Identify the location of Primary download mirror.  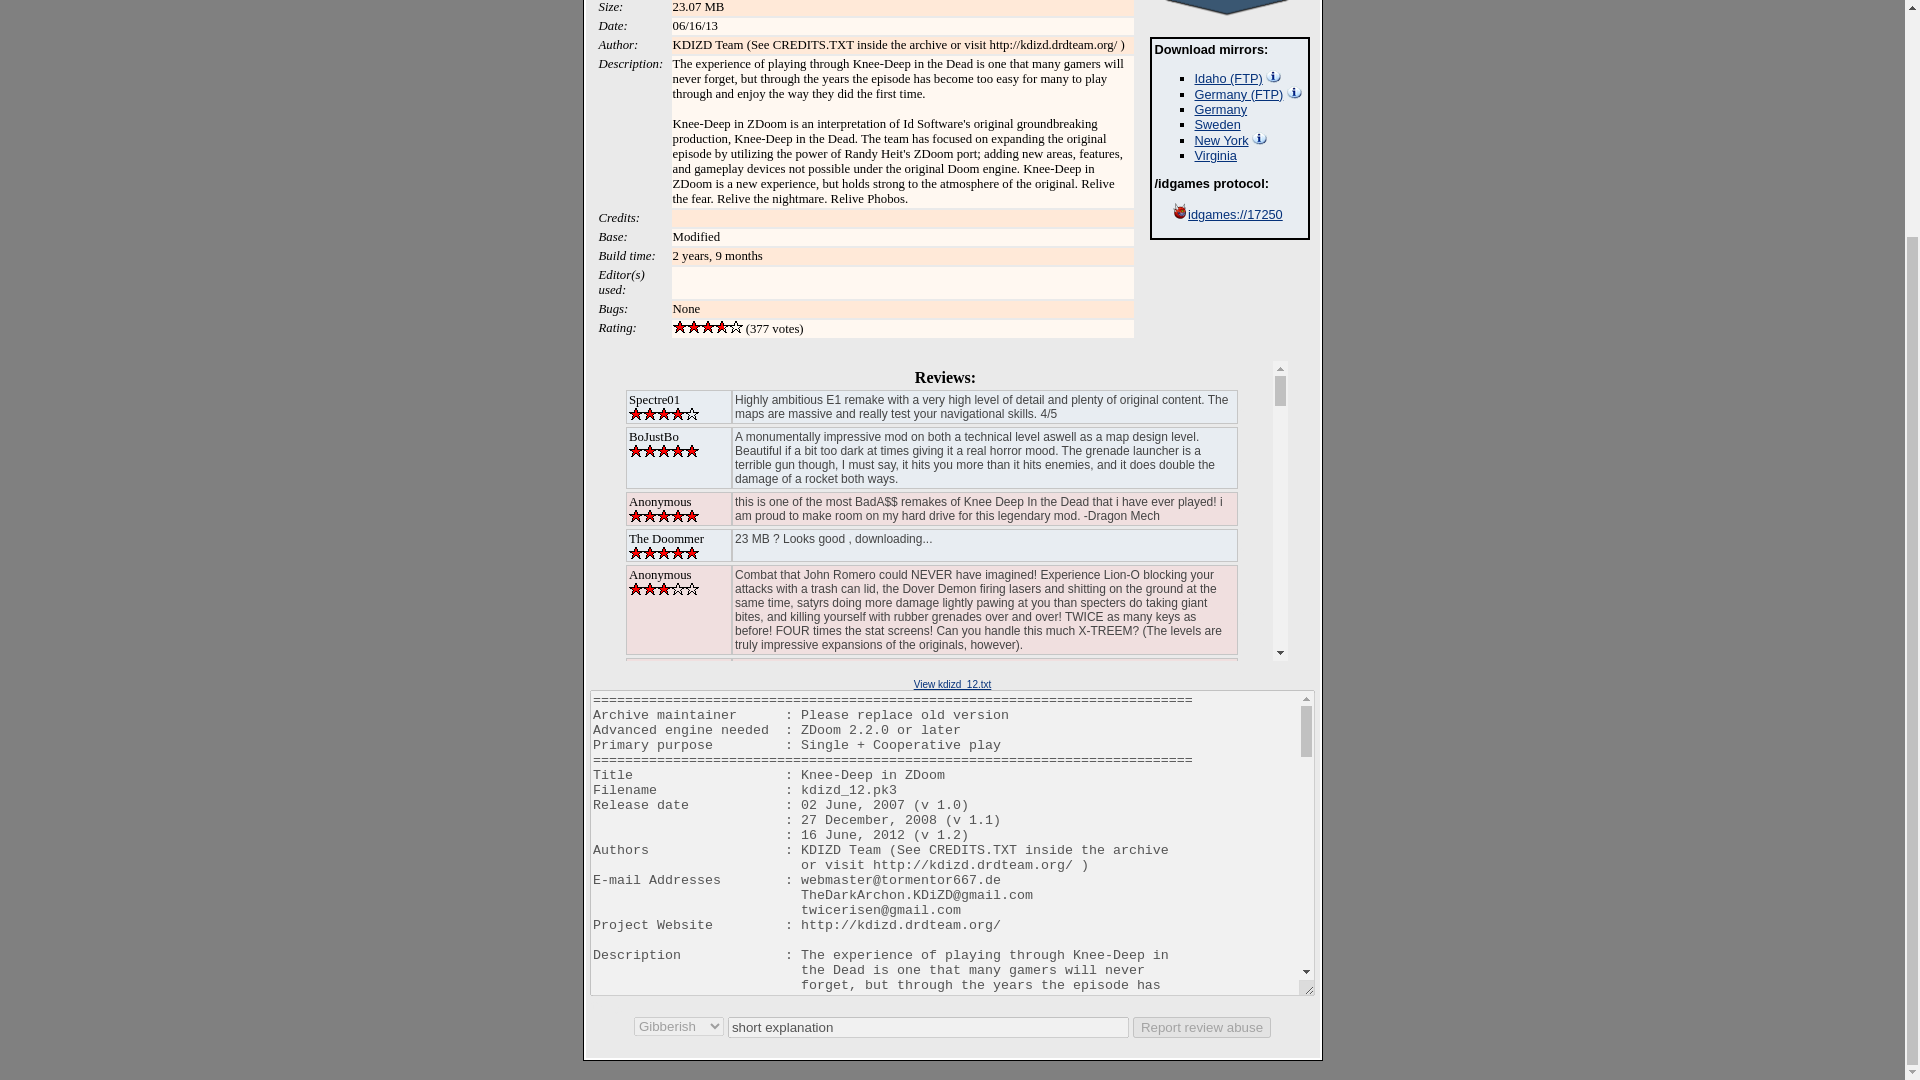
(1294, 92).